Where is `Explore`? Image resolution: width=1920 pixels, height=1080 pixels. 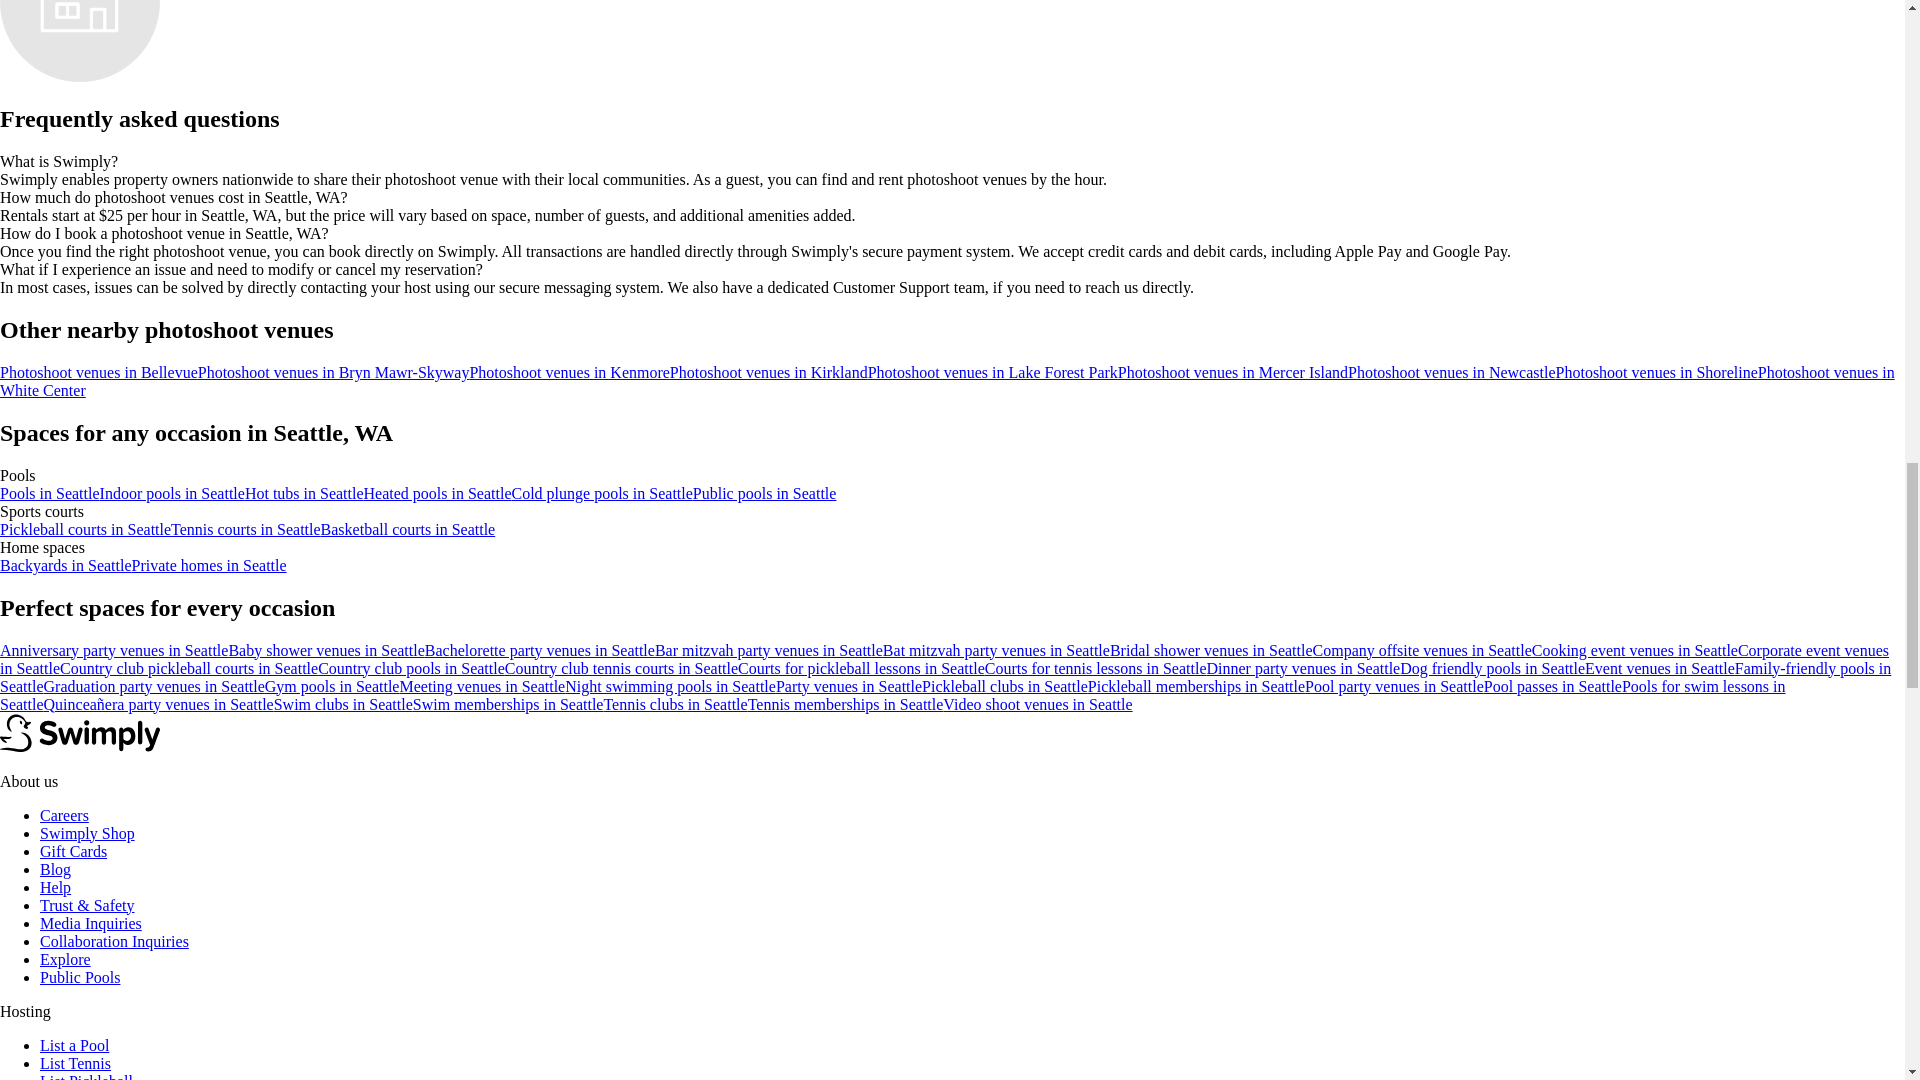 Explore is located at coordinates (65, 959).